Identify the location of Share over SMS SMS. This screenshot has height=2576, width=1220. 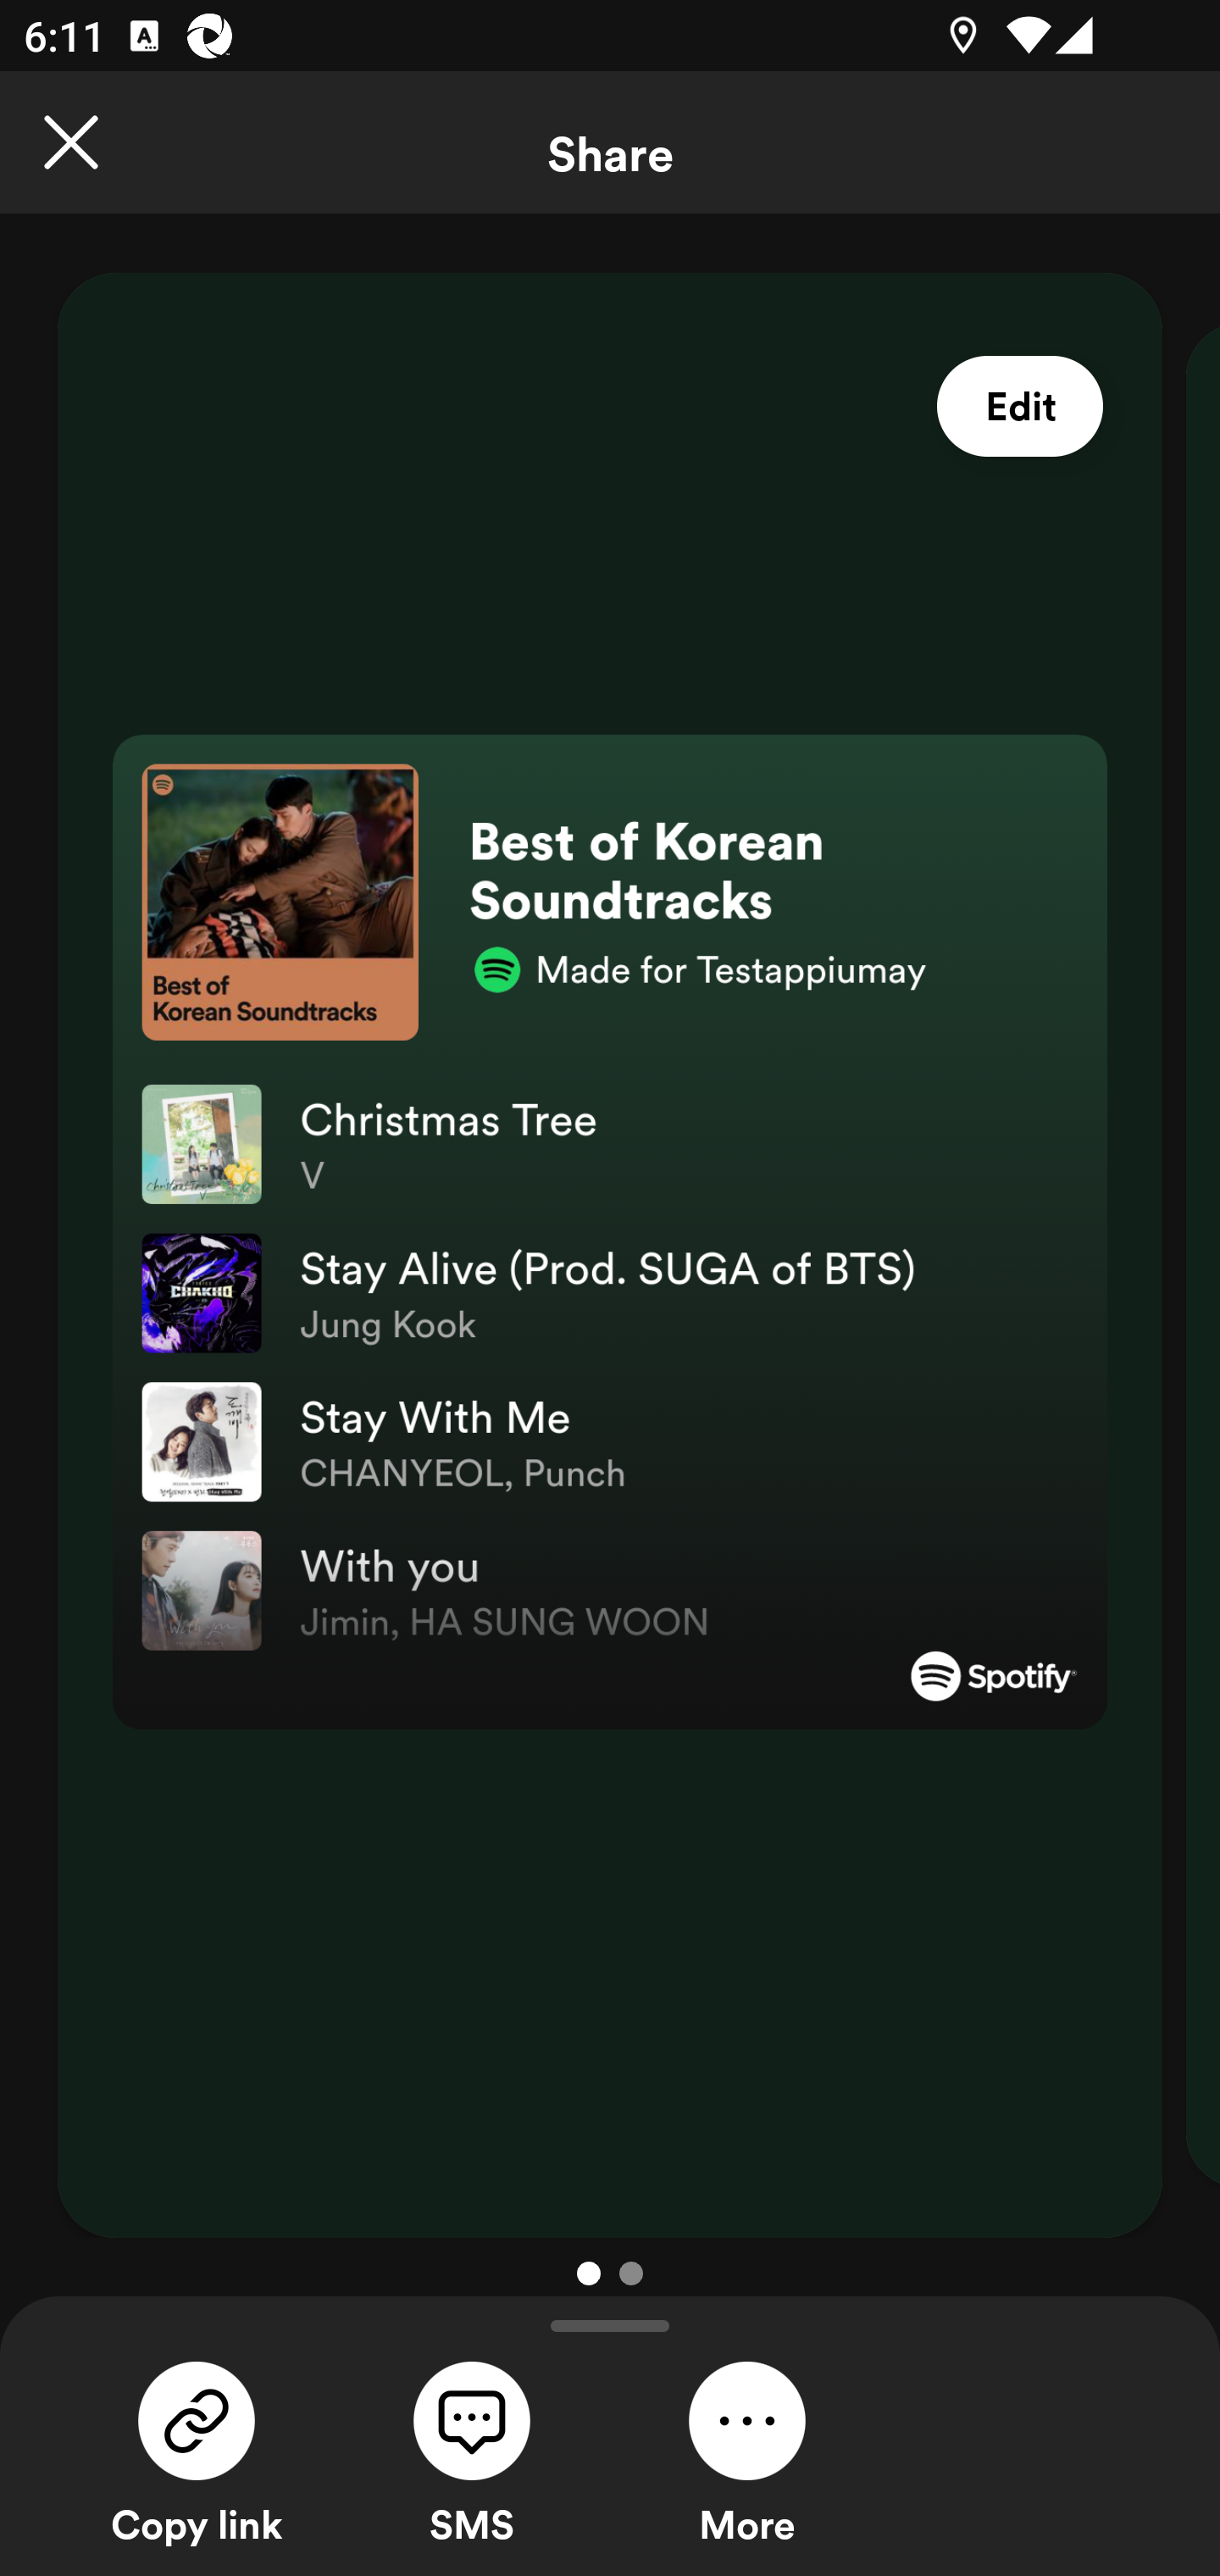
(472, 2449).